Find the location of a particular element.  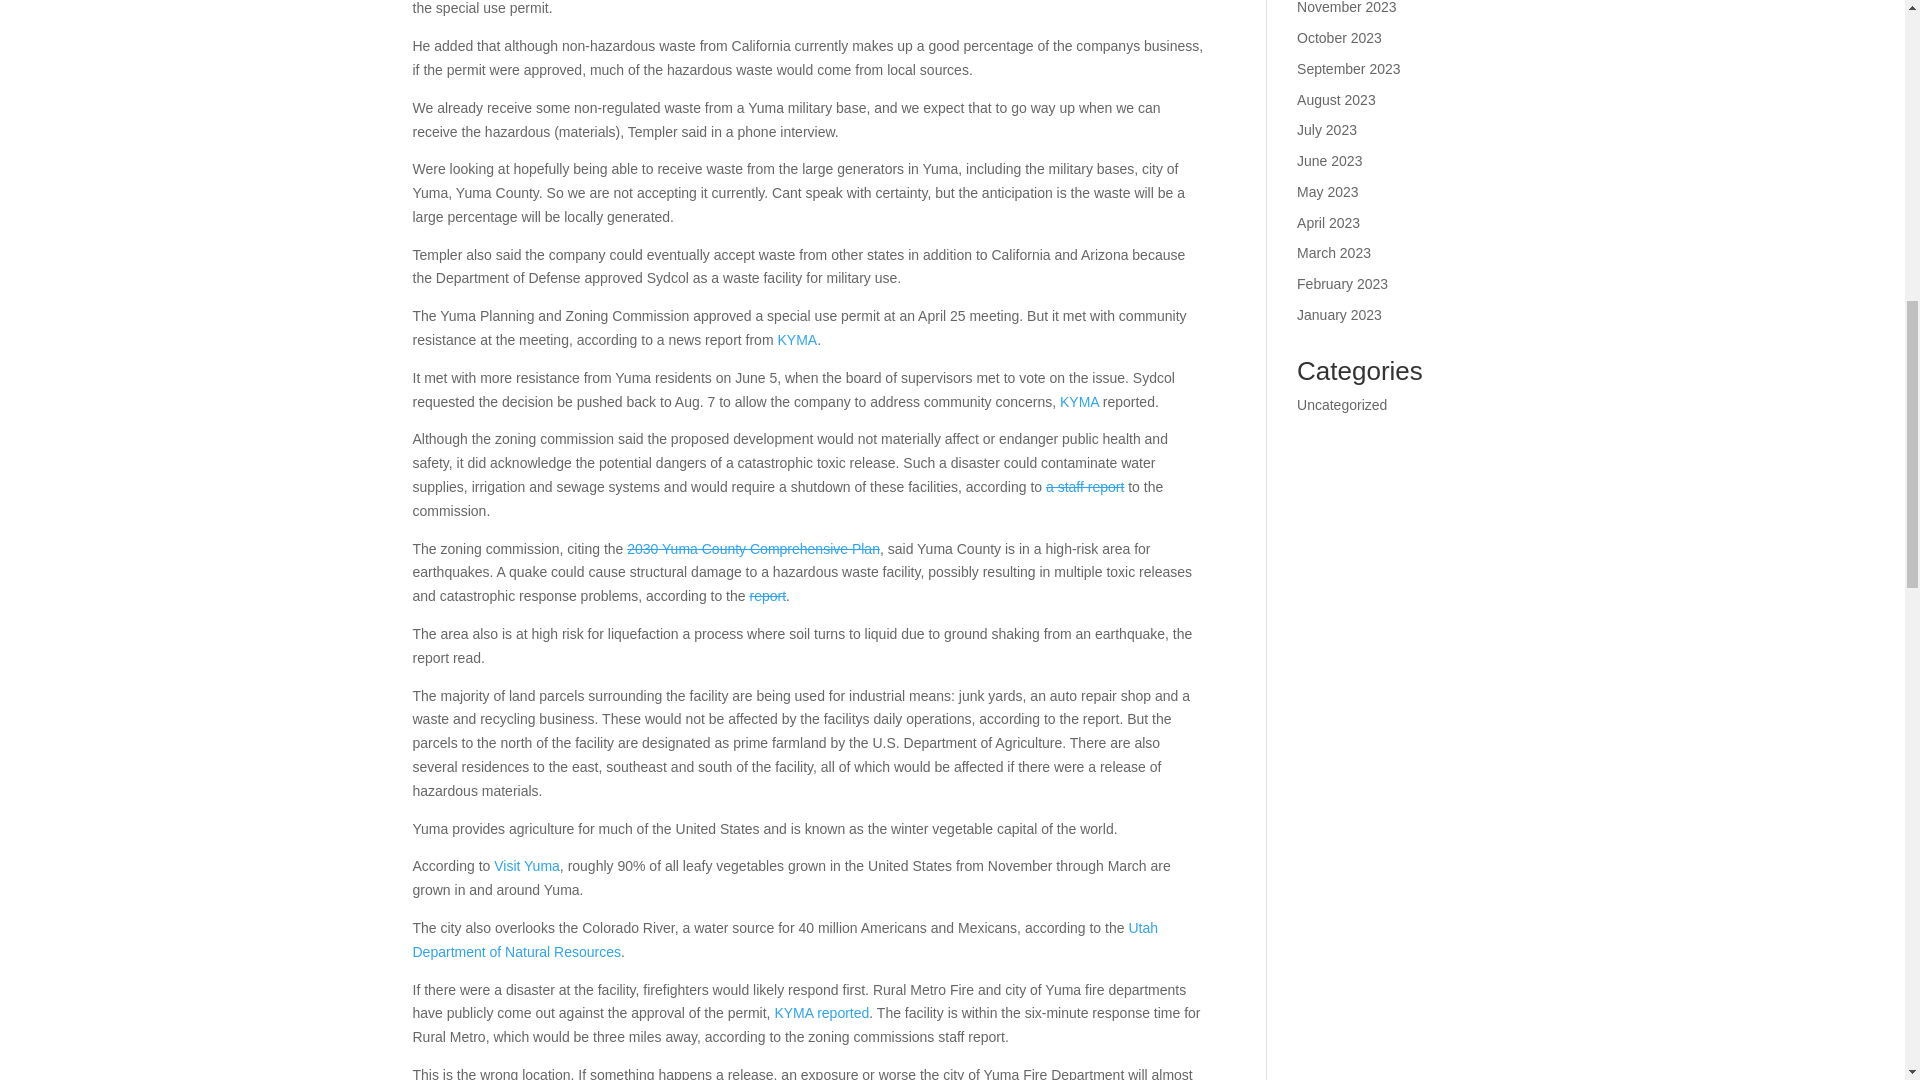

report is located at coordinates (766, 595).